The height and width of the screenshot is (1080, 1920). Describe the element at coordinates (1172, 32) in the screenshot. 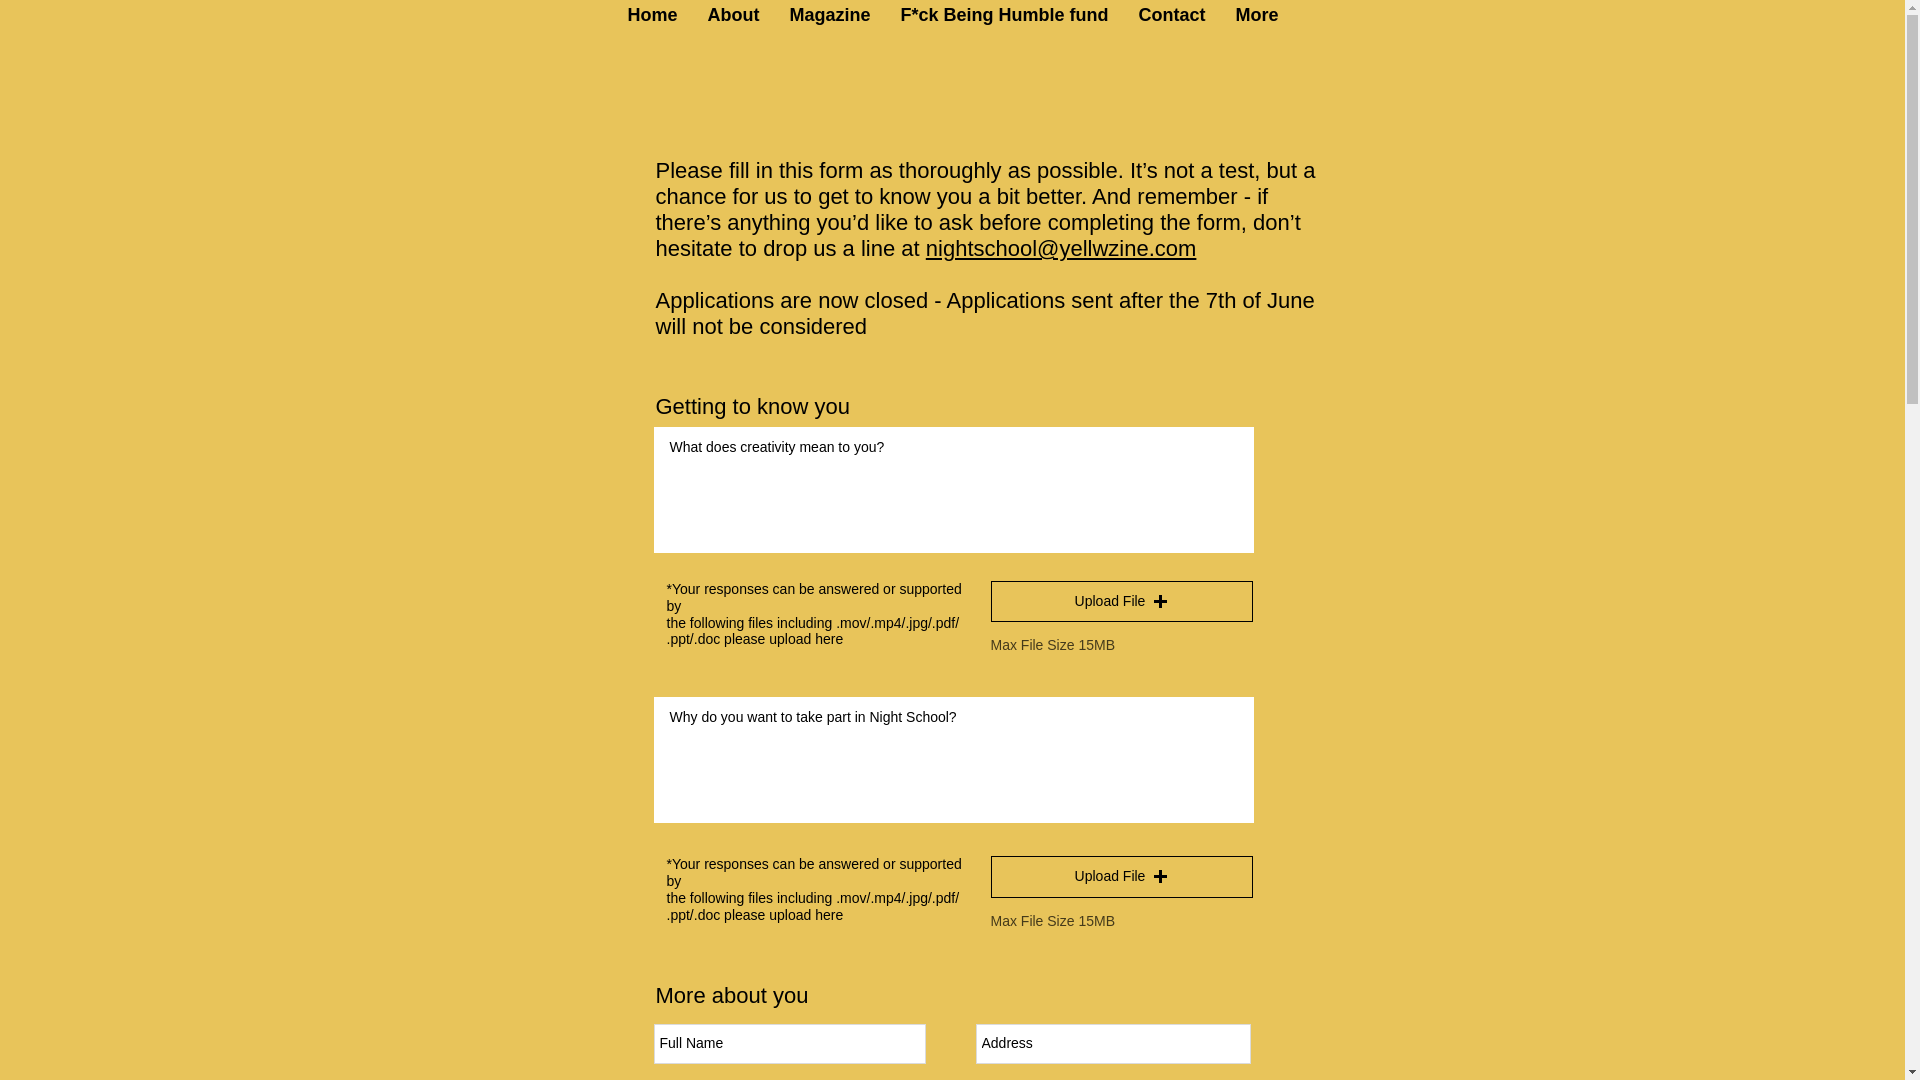

I see `Contact` at that location.